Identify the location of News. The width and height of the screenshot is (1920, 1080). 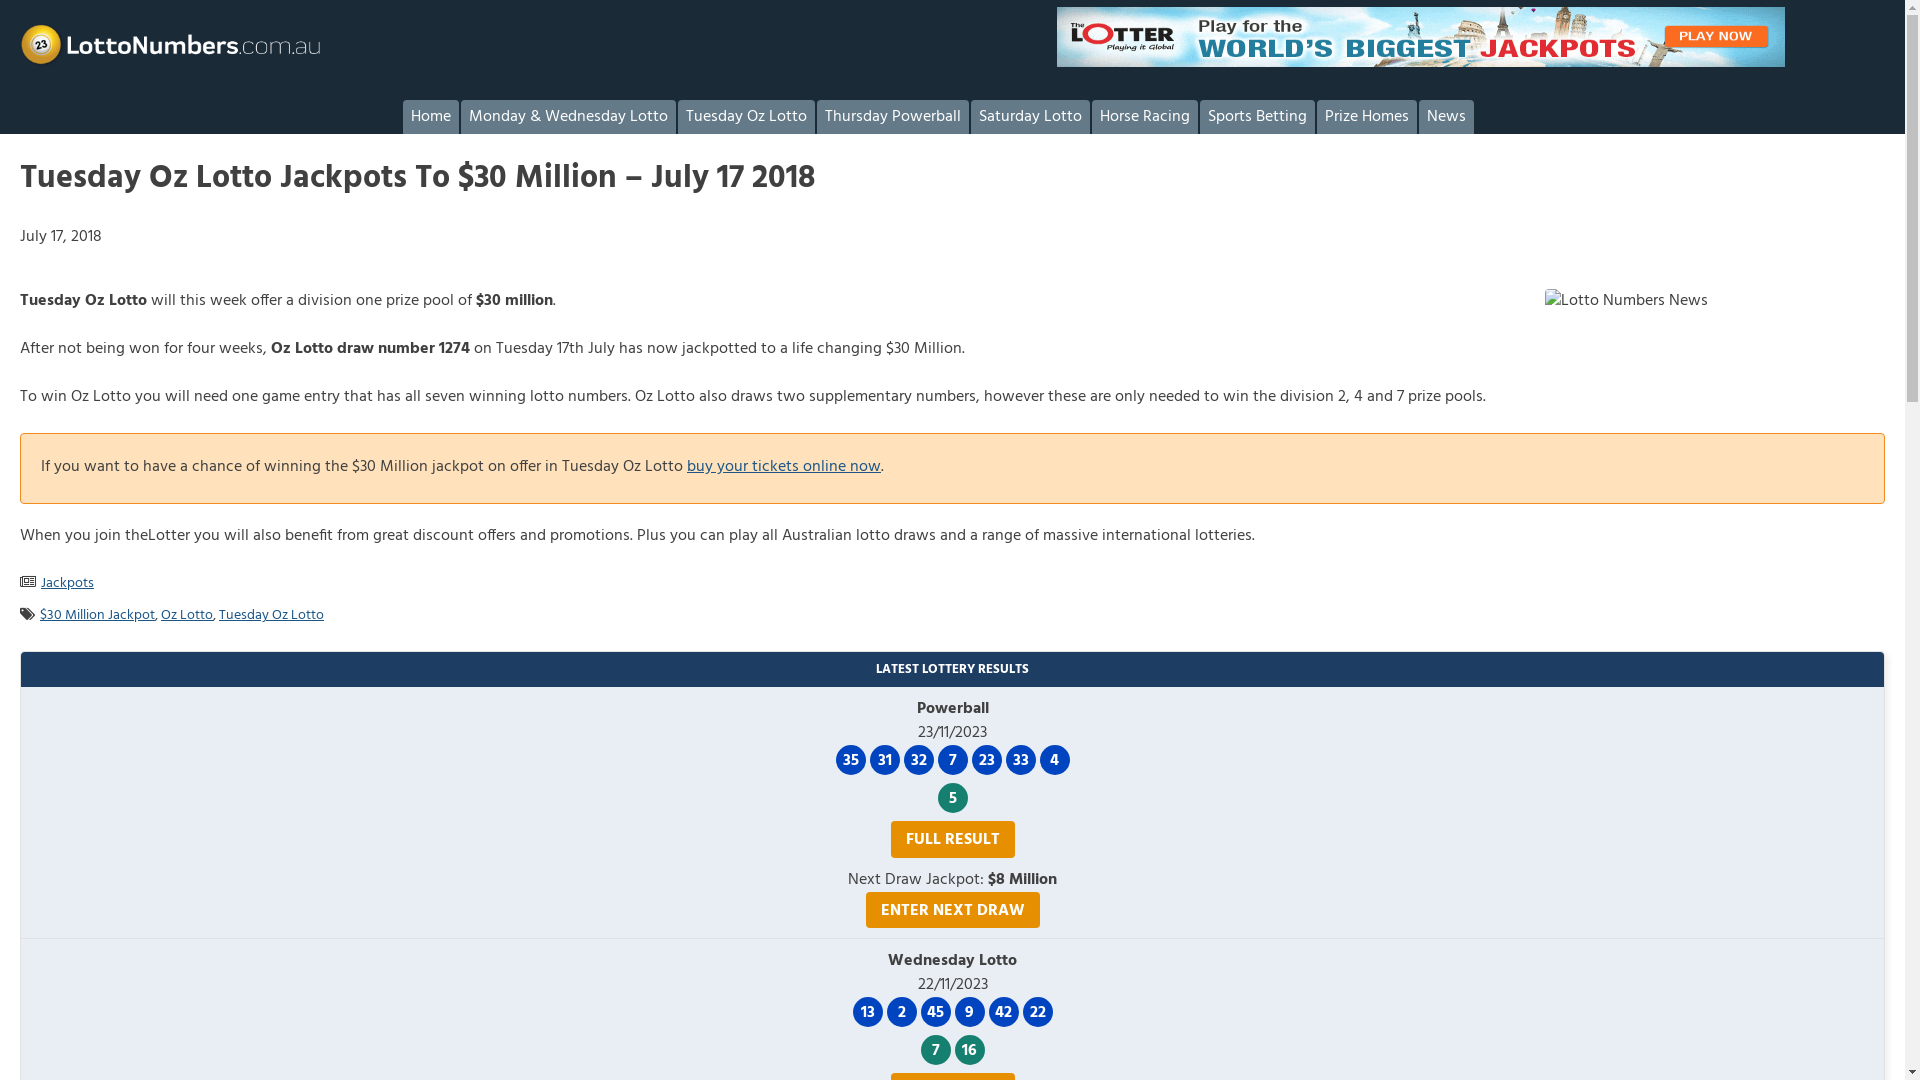
(1446, 117).